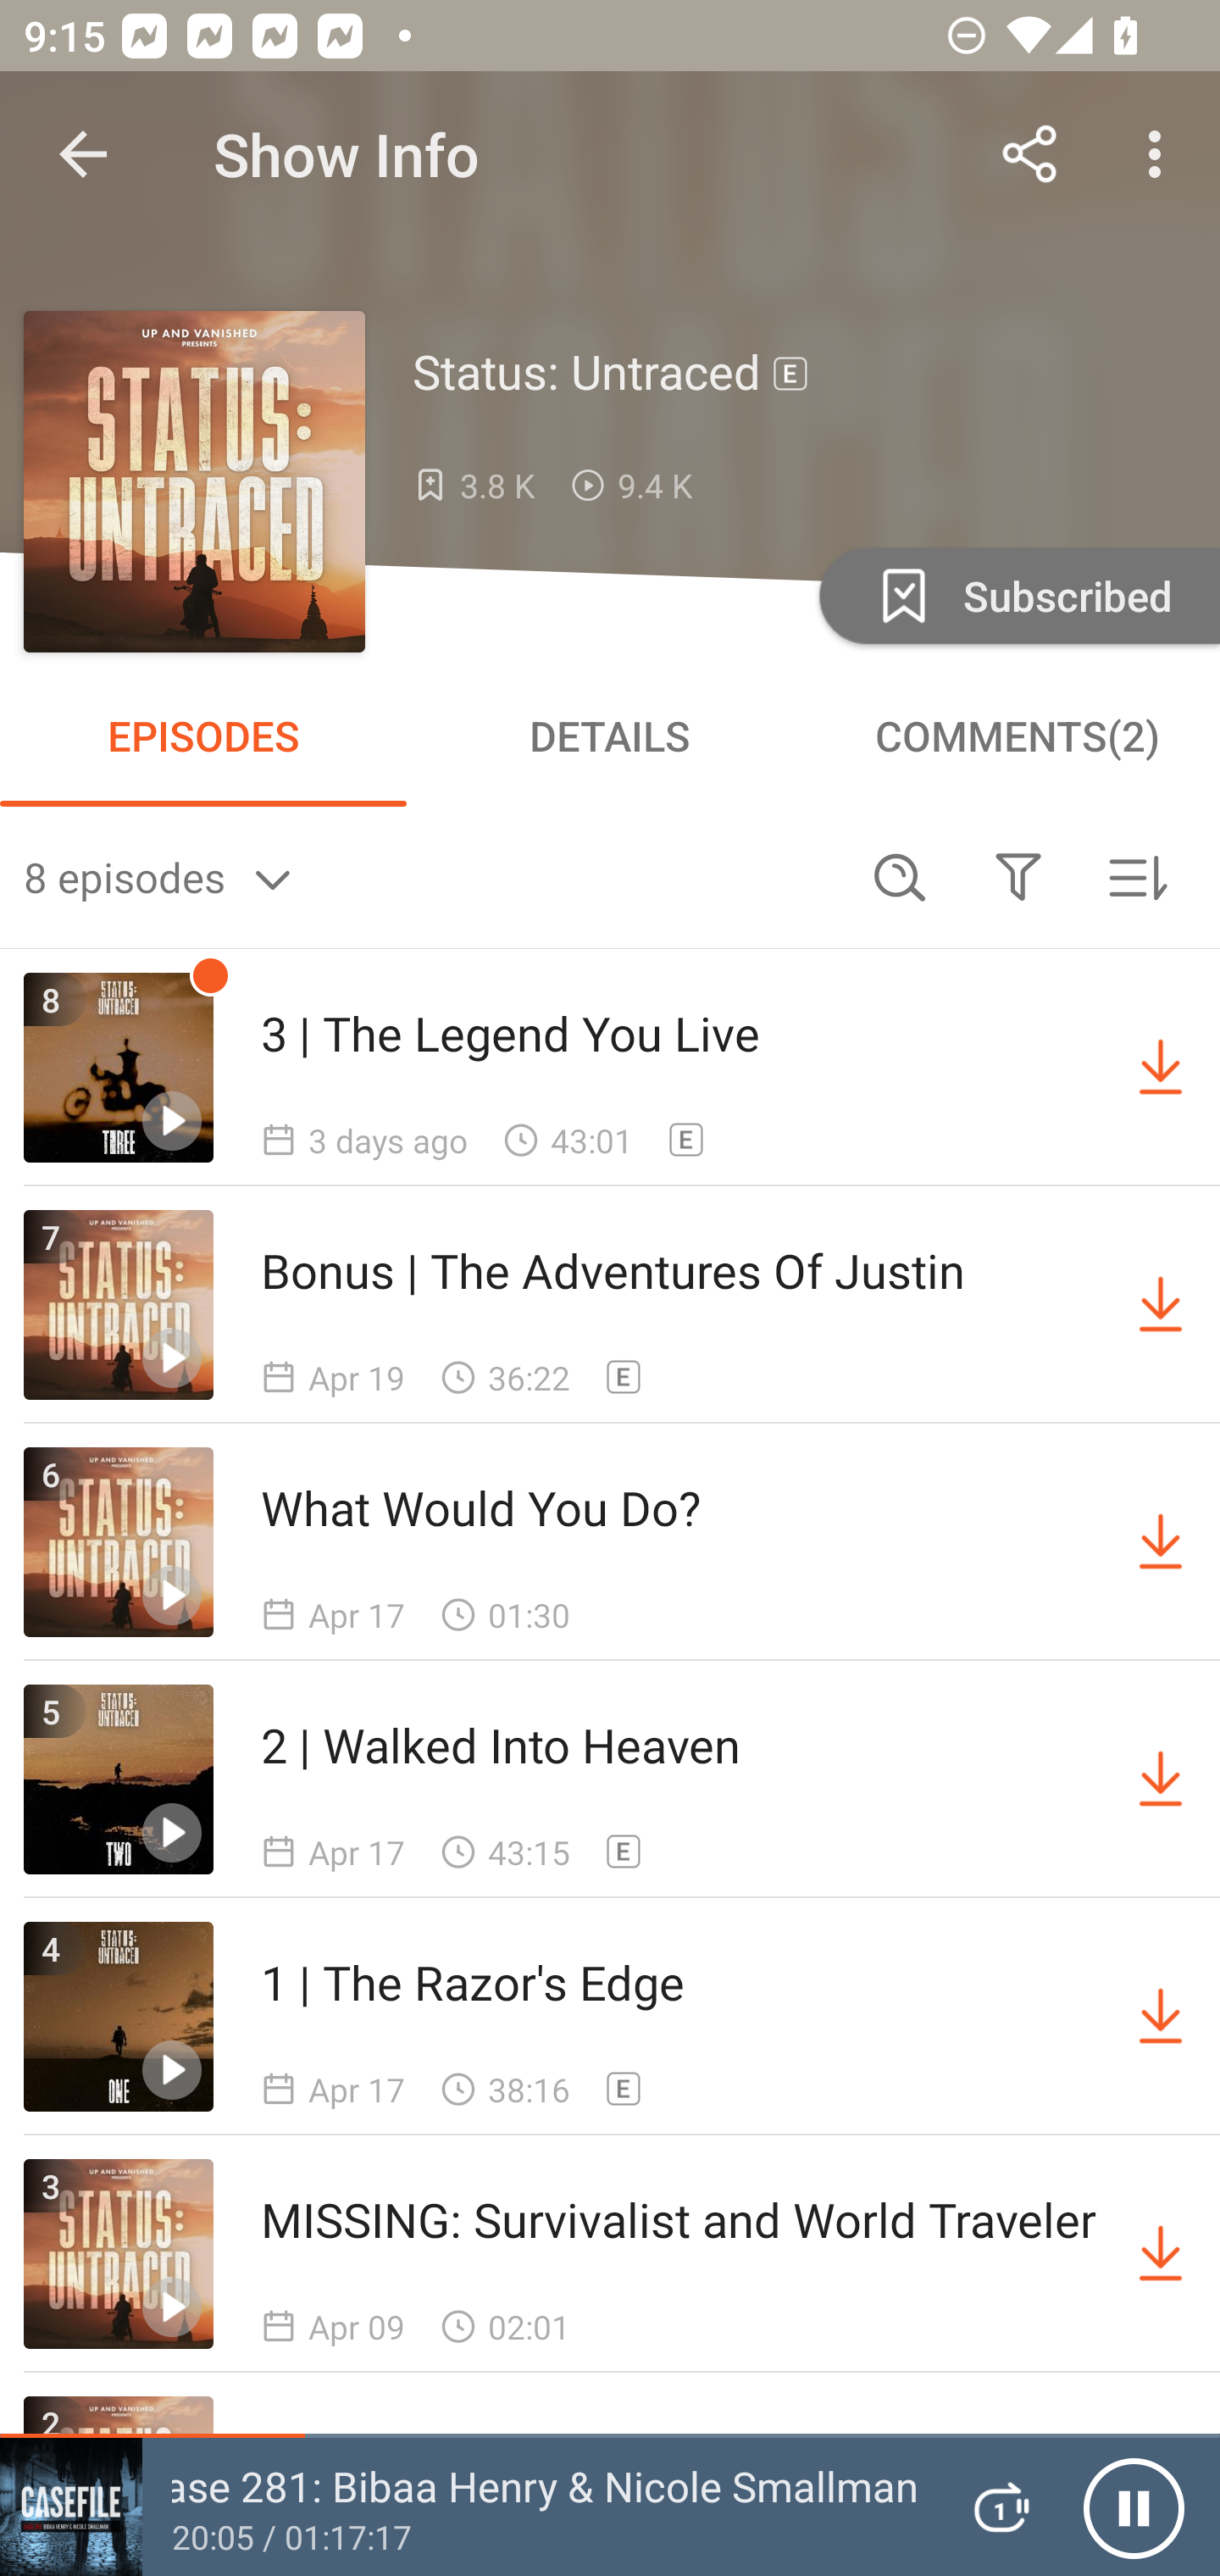 This screenshot has width=1220, height=2576. I want to click on  Search, so click(900, 876).